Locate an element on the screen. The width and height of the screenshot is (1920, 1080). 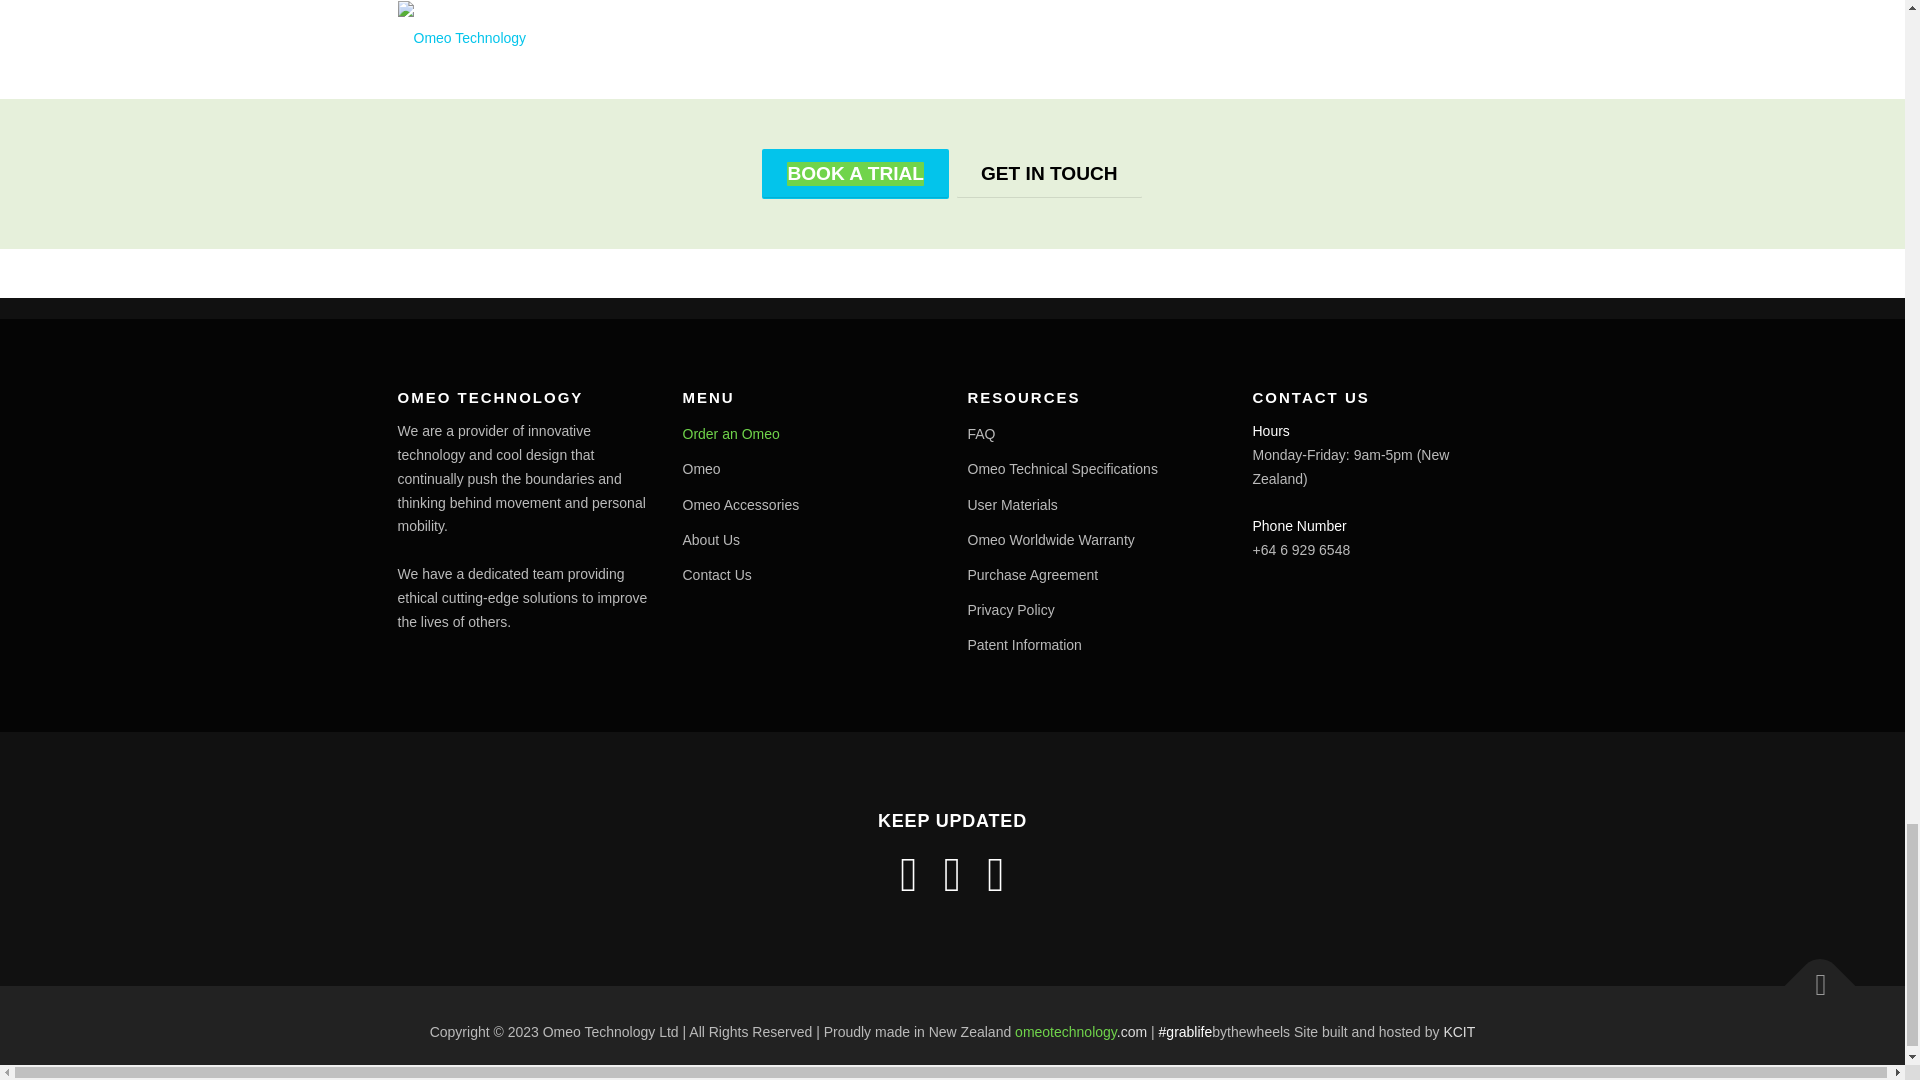
Contact Us is located at coordinates (716, 575).